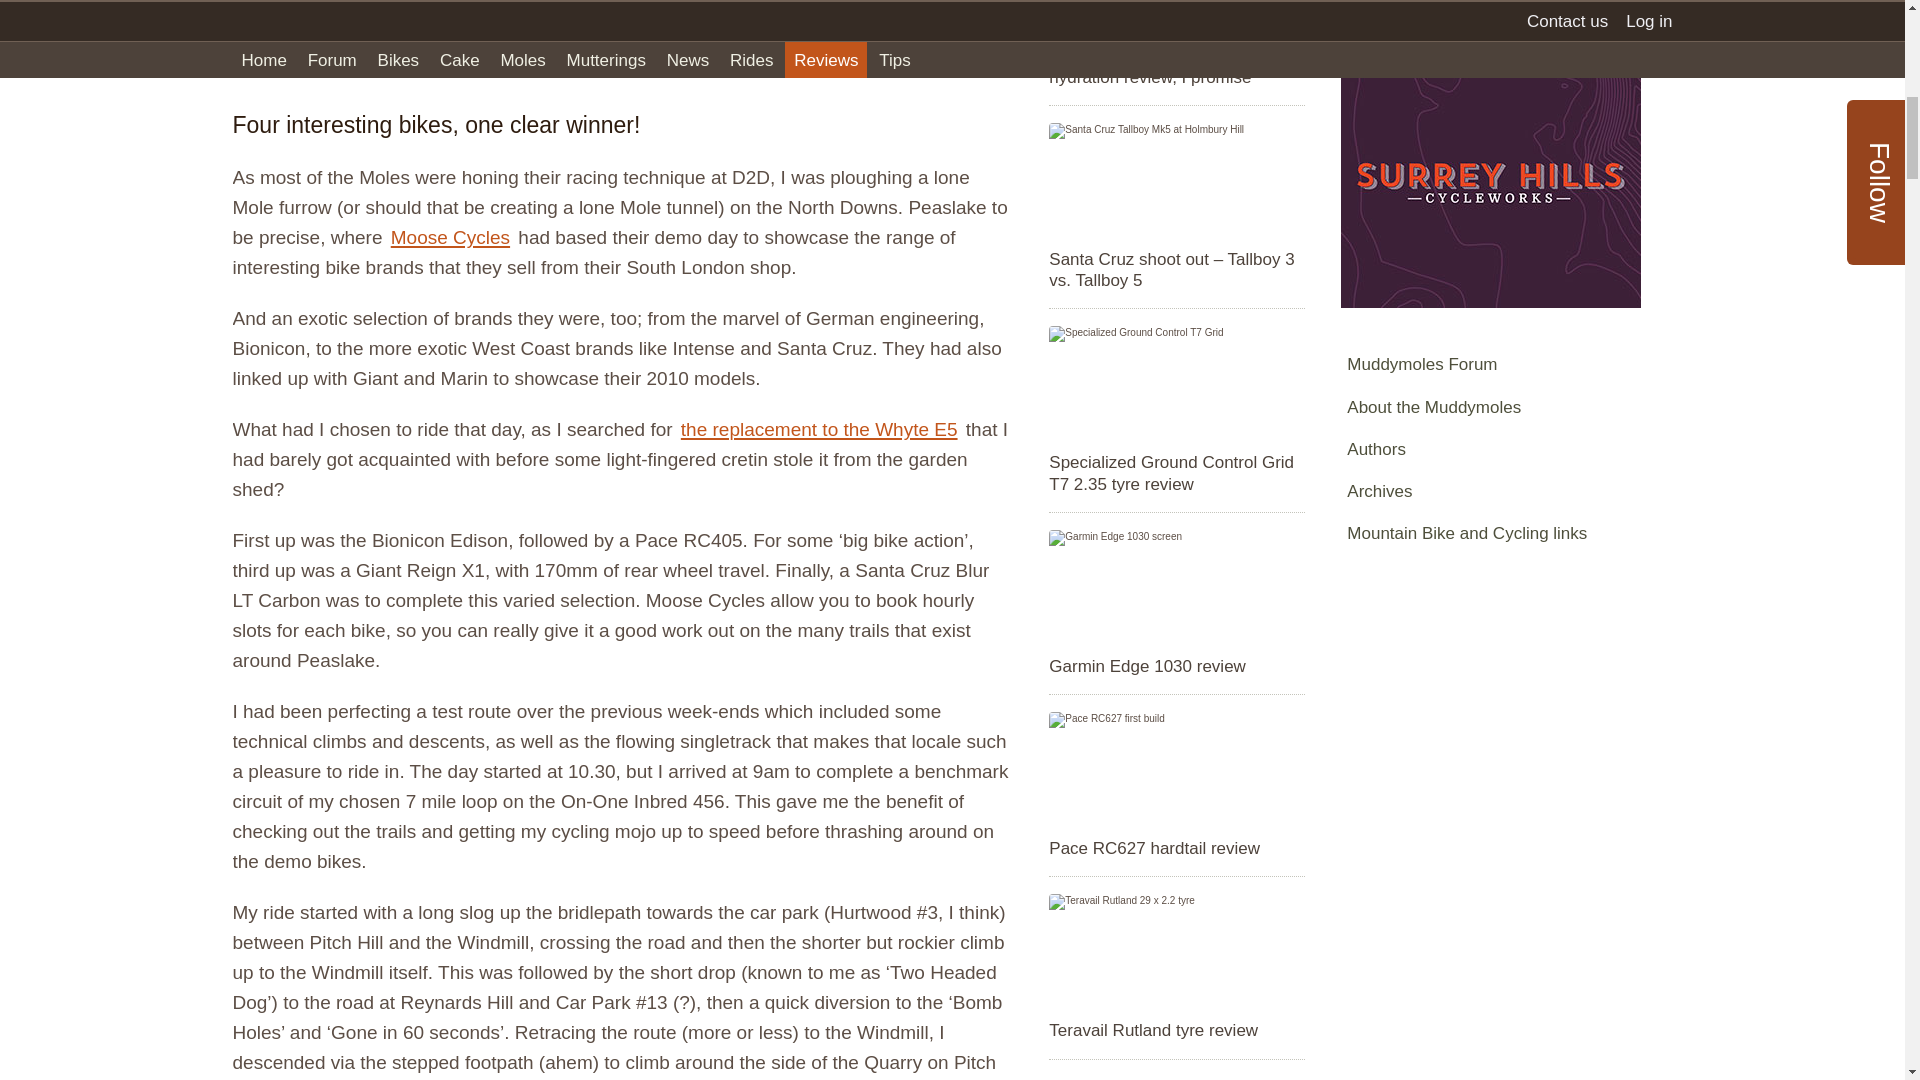 This screenshot has width=1920, height=1080. I want to click on Read 'Specialized Ground Control Grid T7 2.35 tyre review', so click(1176, 473).